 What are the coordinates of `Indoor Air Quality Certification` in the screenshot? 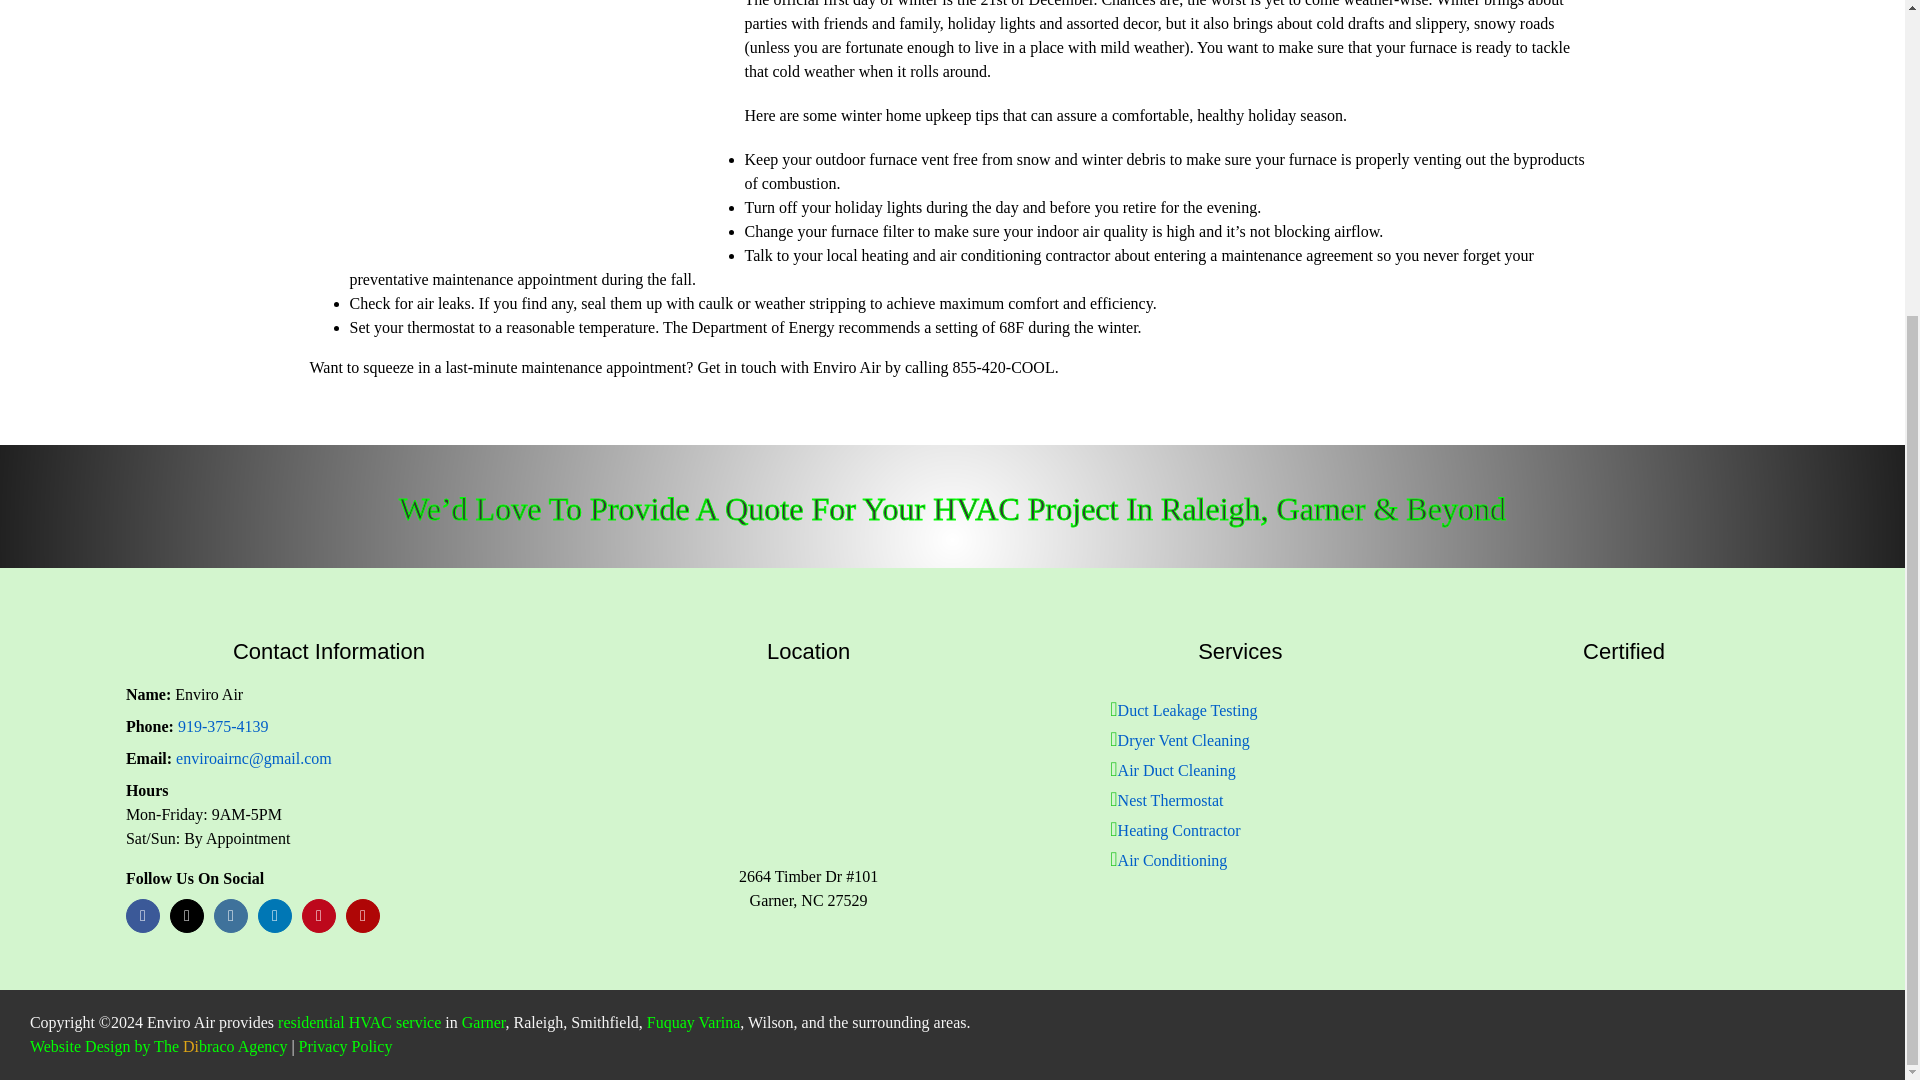 It's located at (1623, 729).